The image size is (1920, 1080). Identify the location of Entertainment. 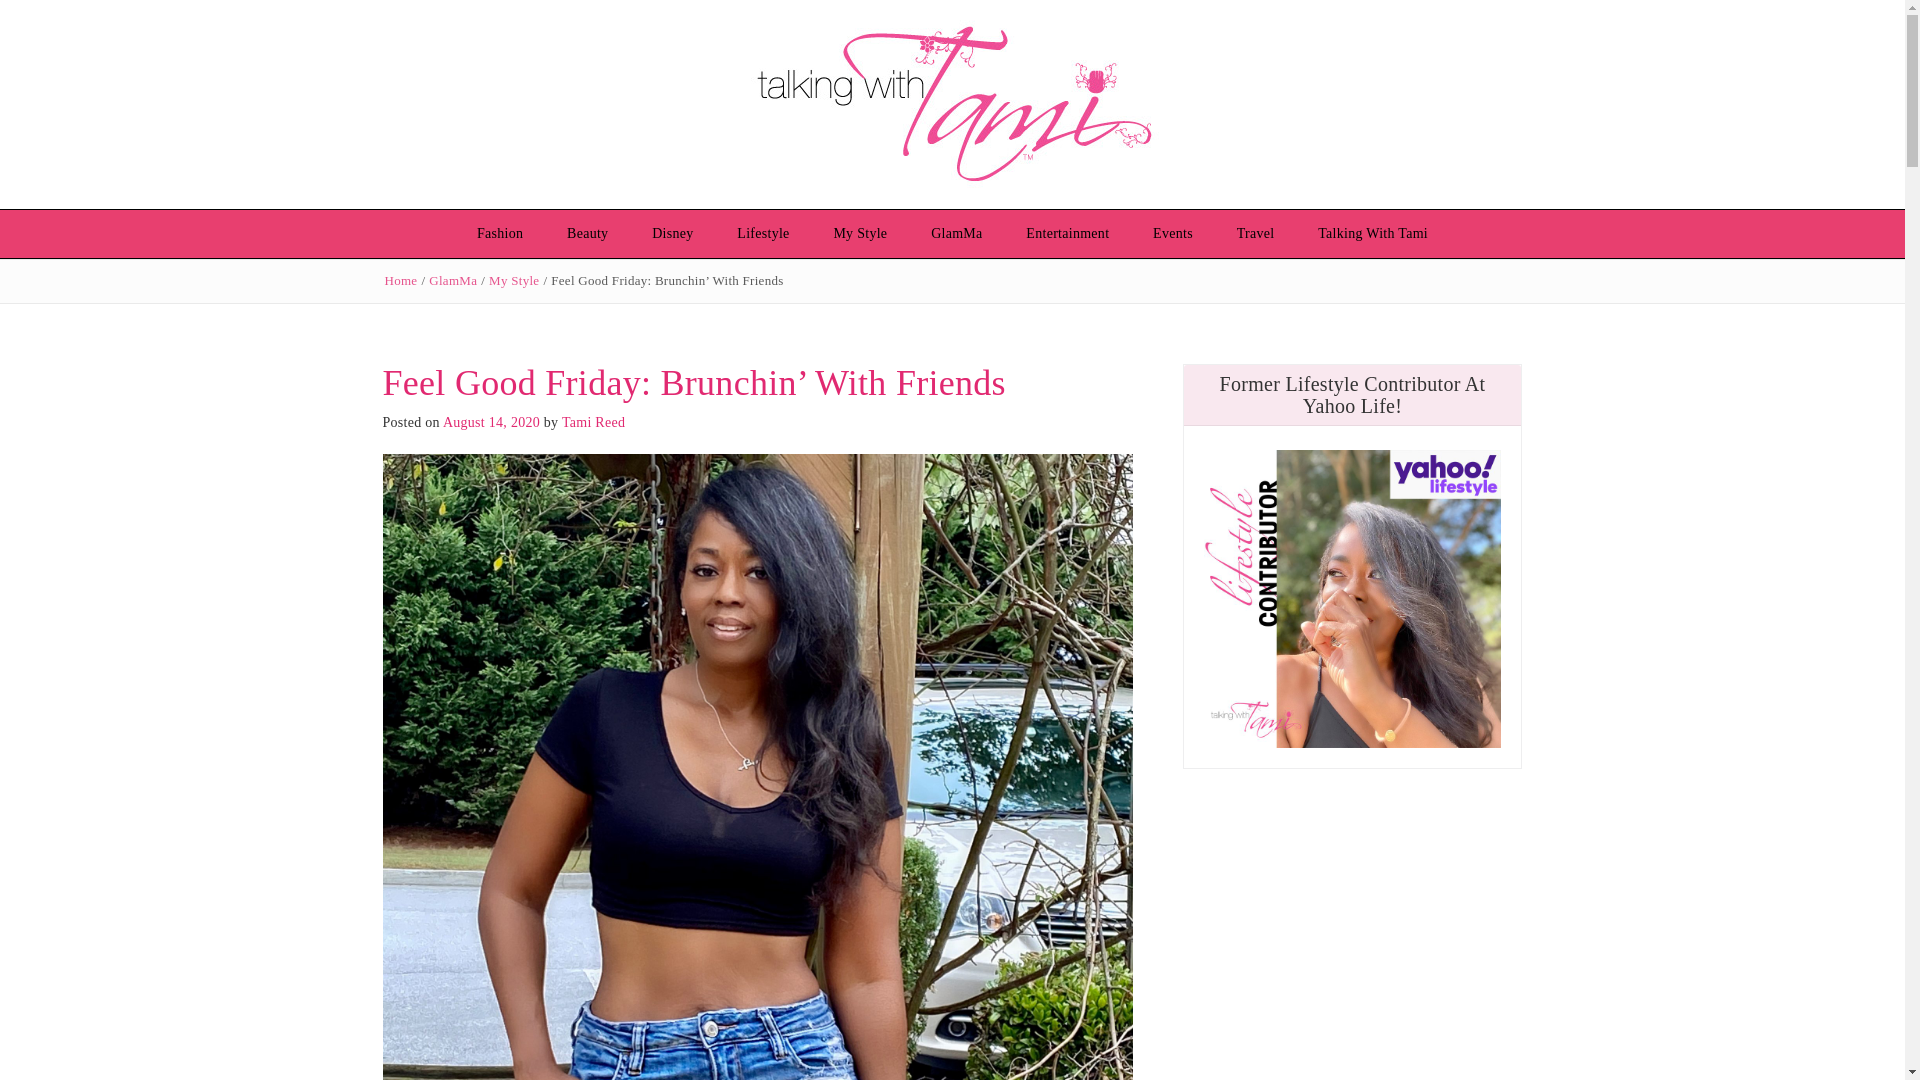
(1067, 234).